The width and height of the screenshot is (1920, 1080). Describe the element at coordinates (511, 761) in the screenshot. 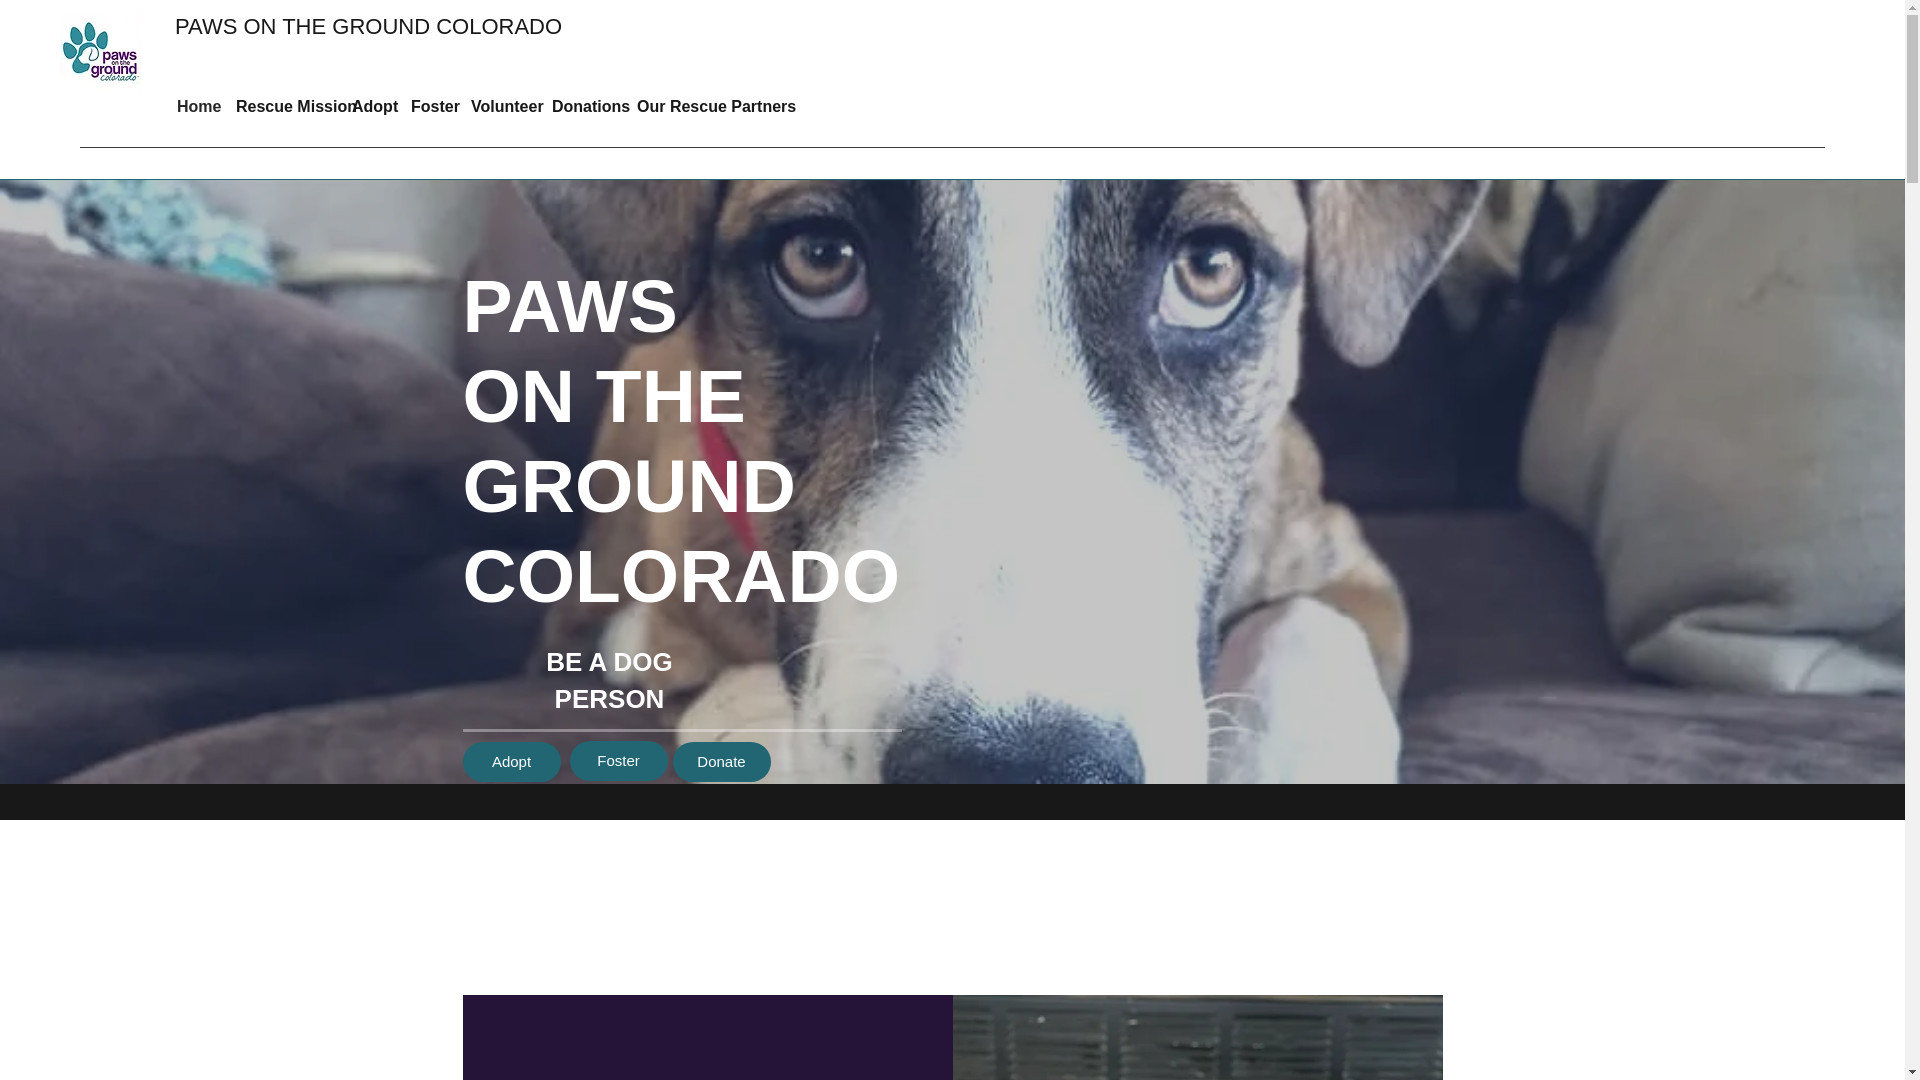

I see `Adopt` at that location.